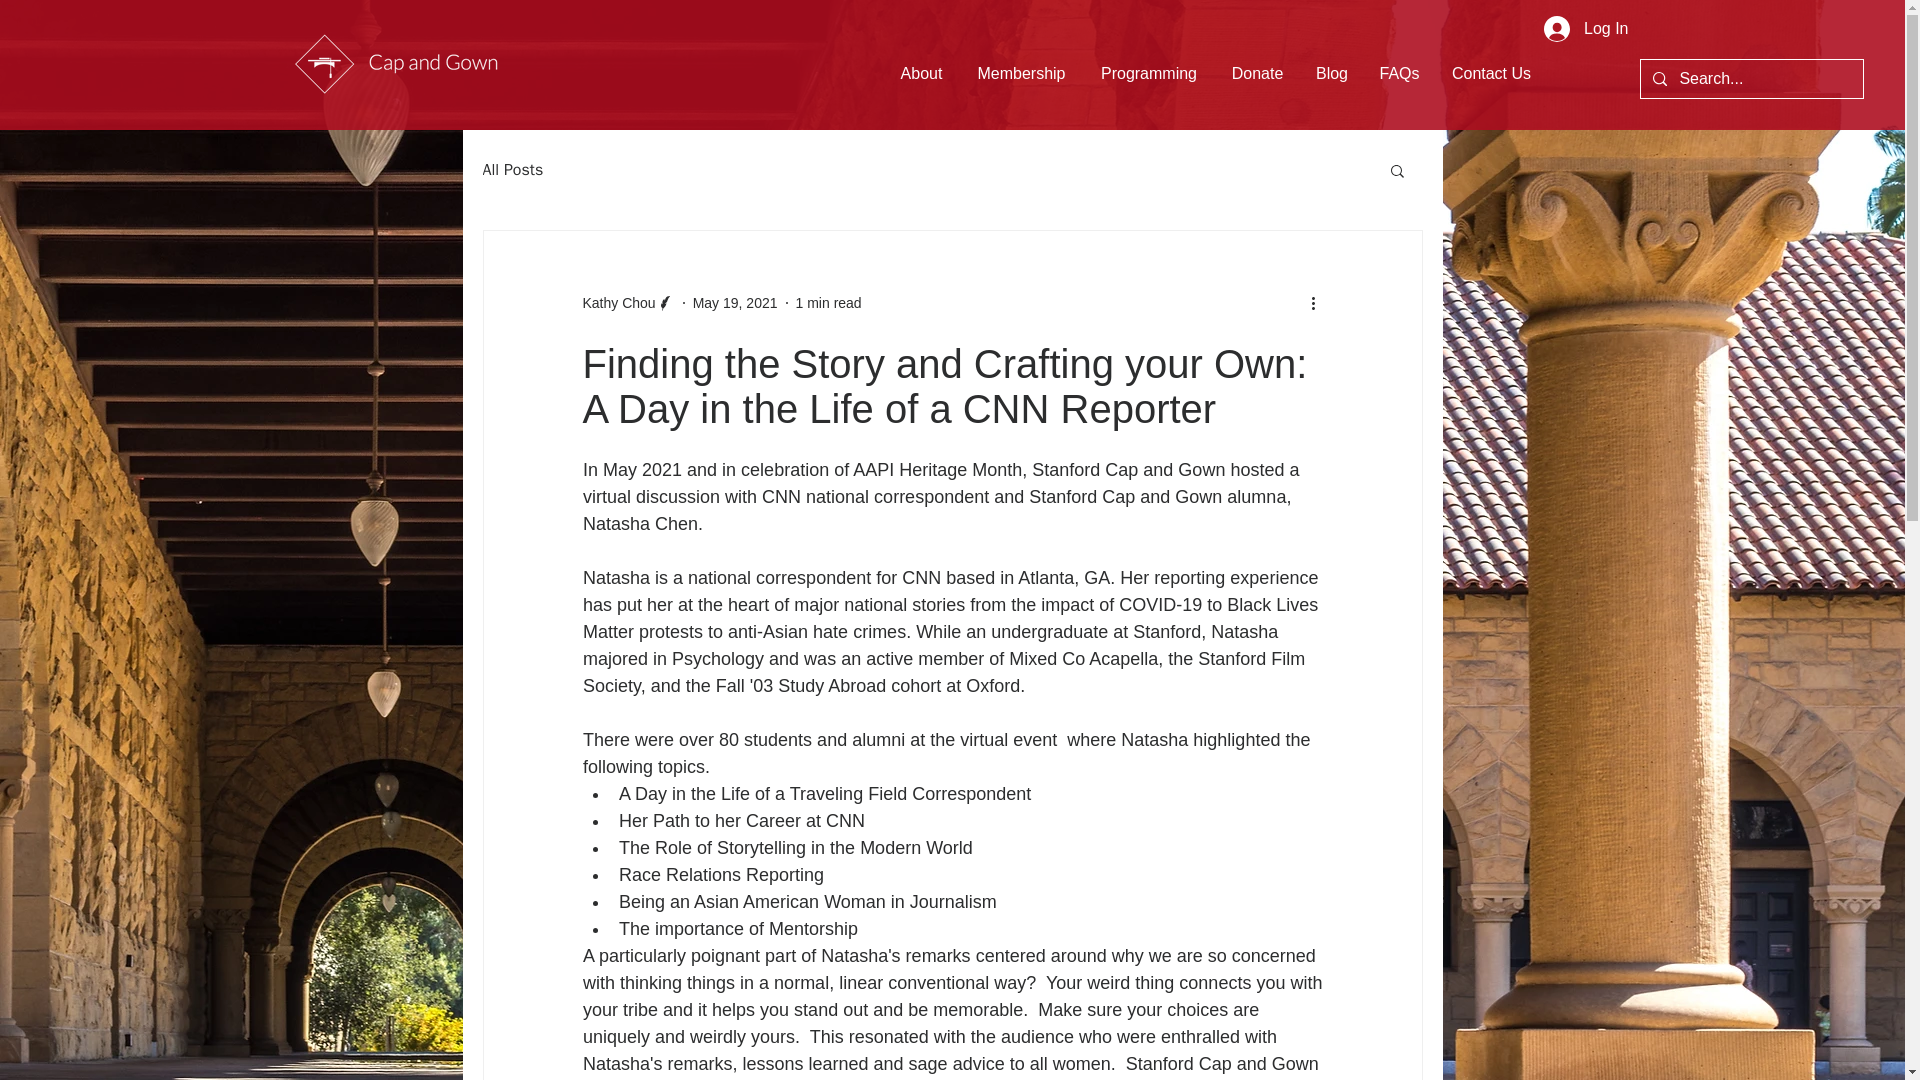 The width and height of the screenshot is (1920, 1080). Describe the element at coordinates (1148, 74) in the screenshot. I see `Programming` at that location.